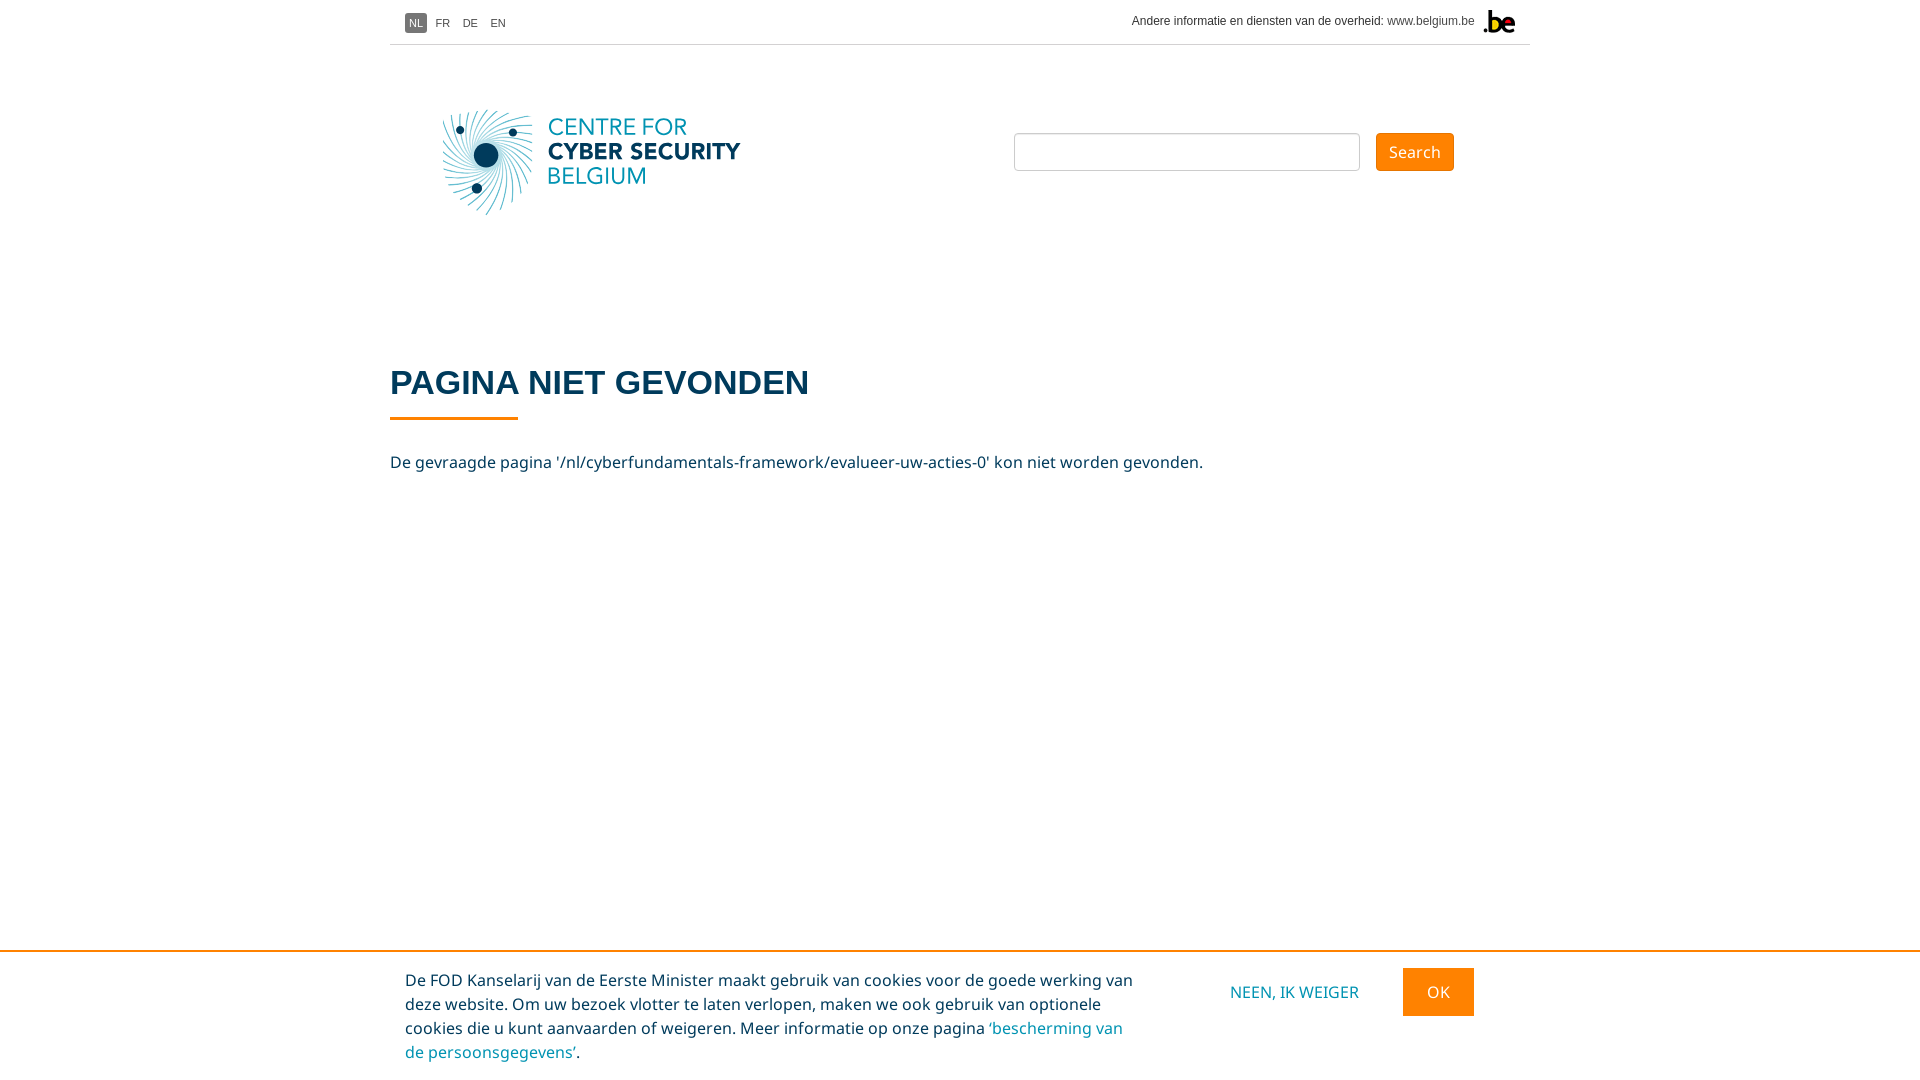  I want to click on OK, so click(1438, 992).